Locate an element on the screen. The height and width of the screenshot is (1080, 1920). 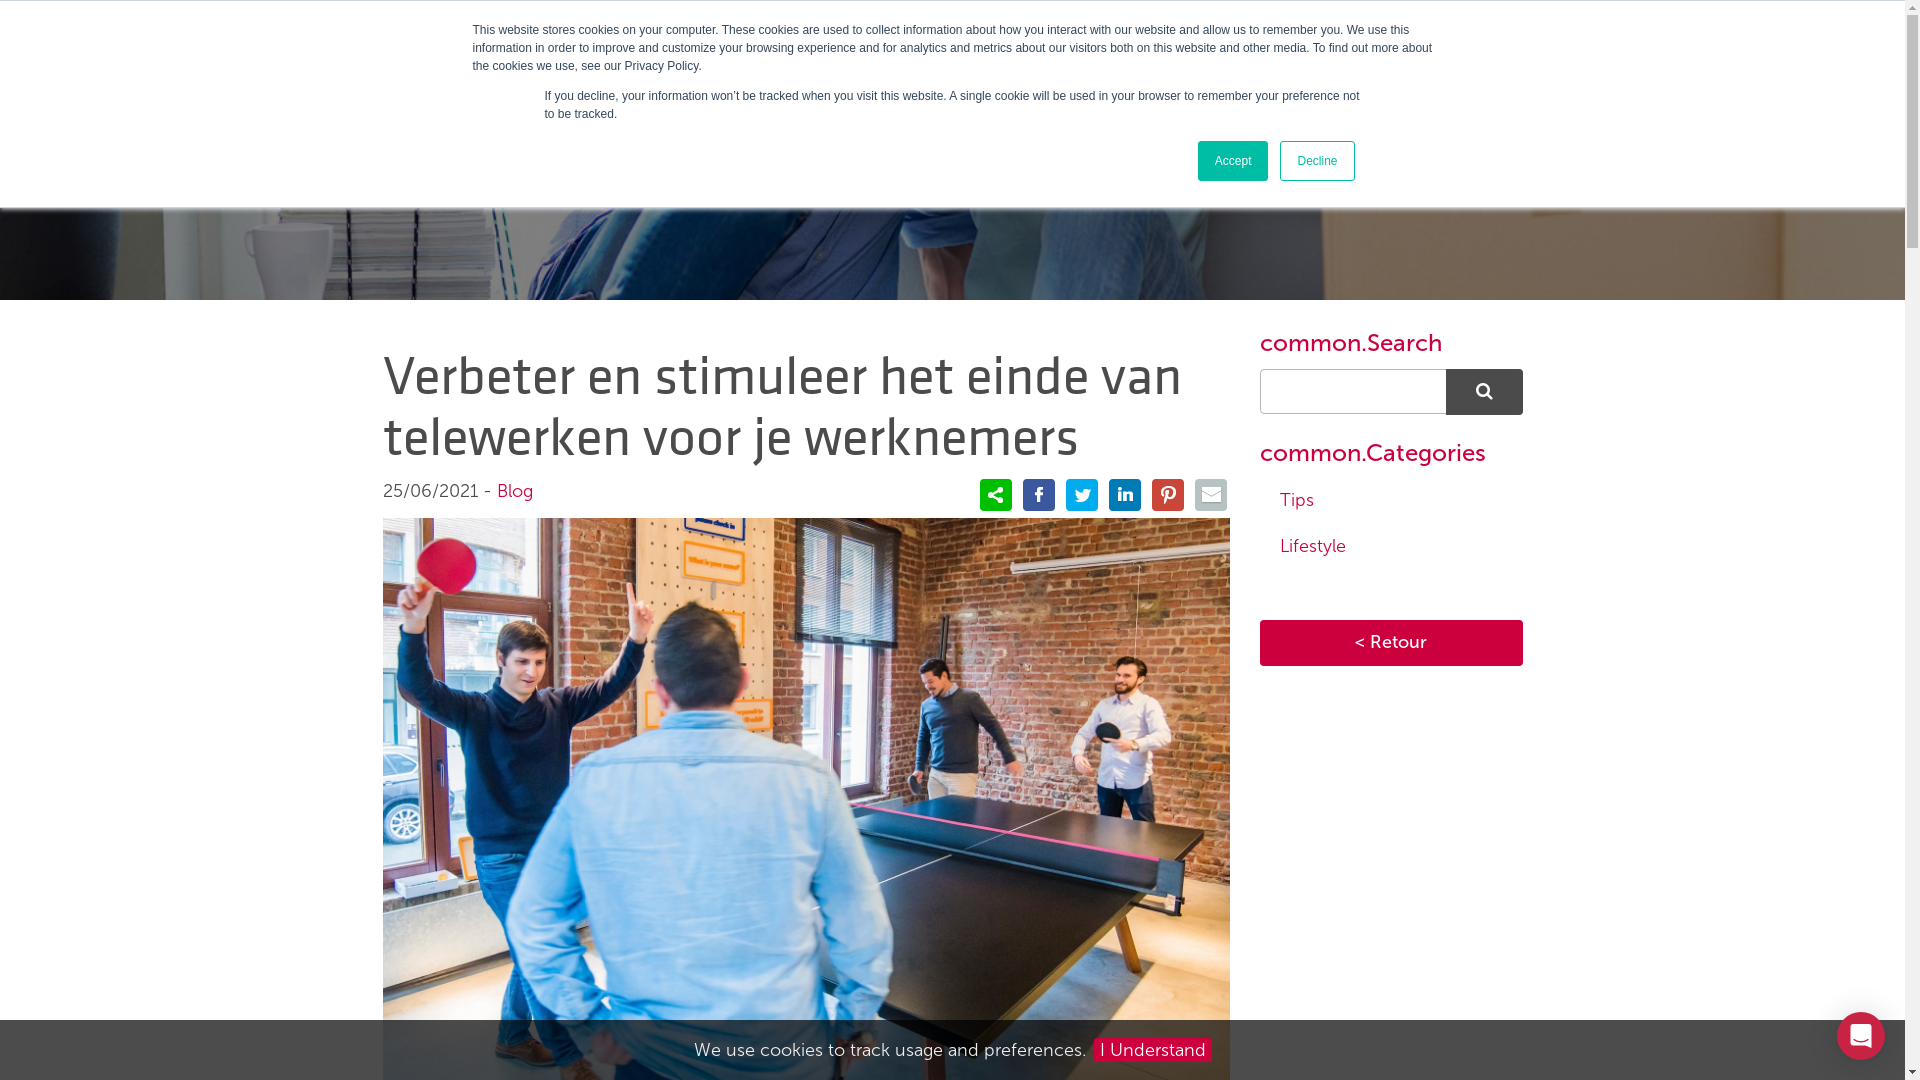
< Retour is located at coordinates (1392, 643).